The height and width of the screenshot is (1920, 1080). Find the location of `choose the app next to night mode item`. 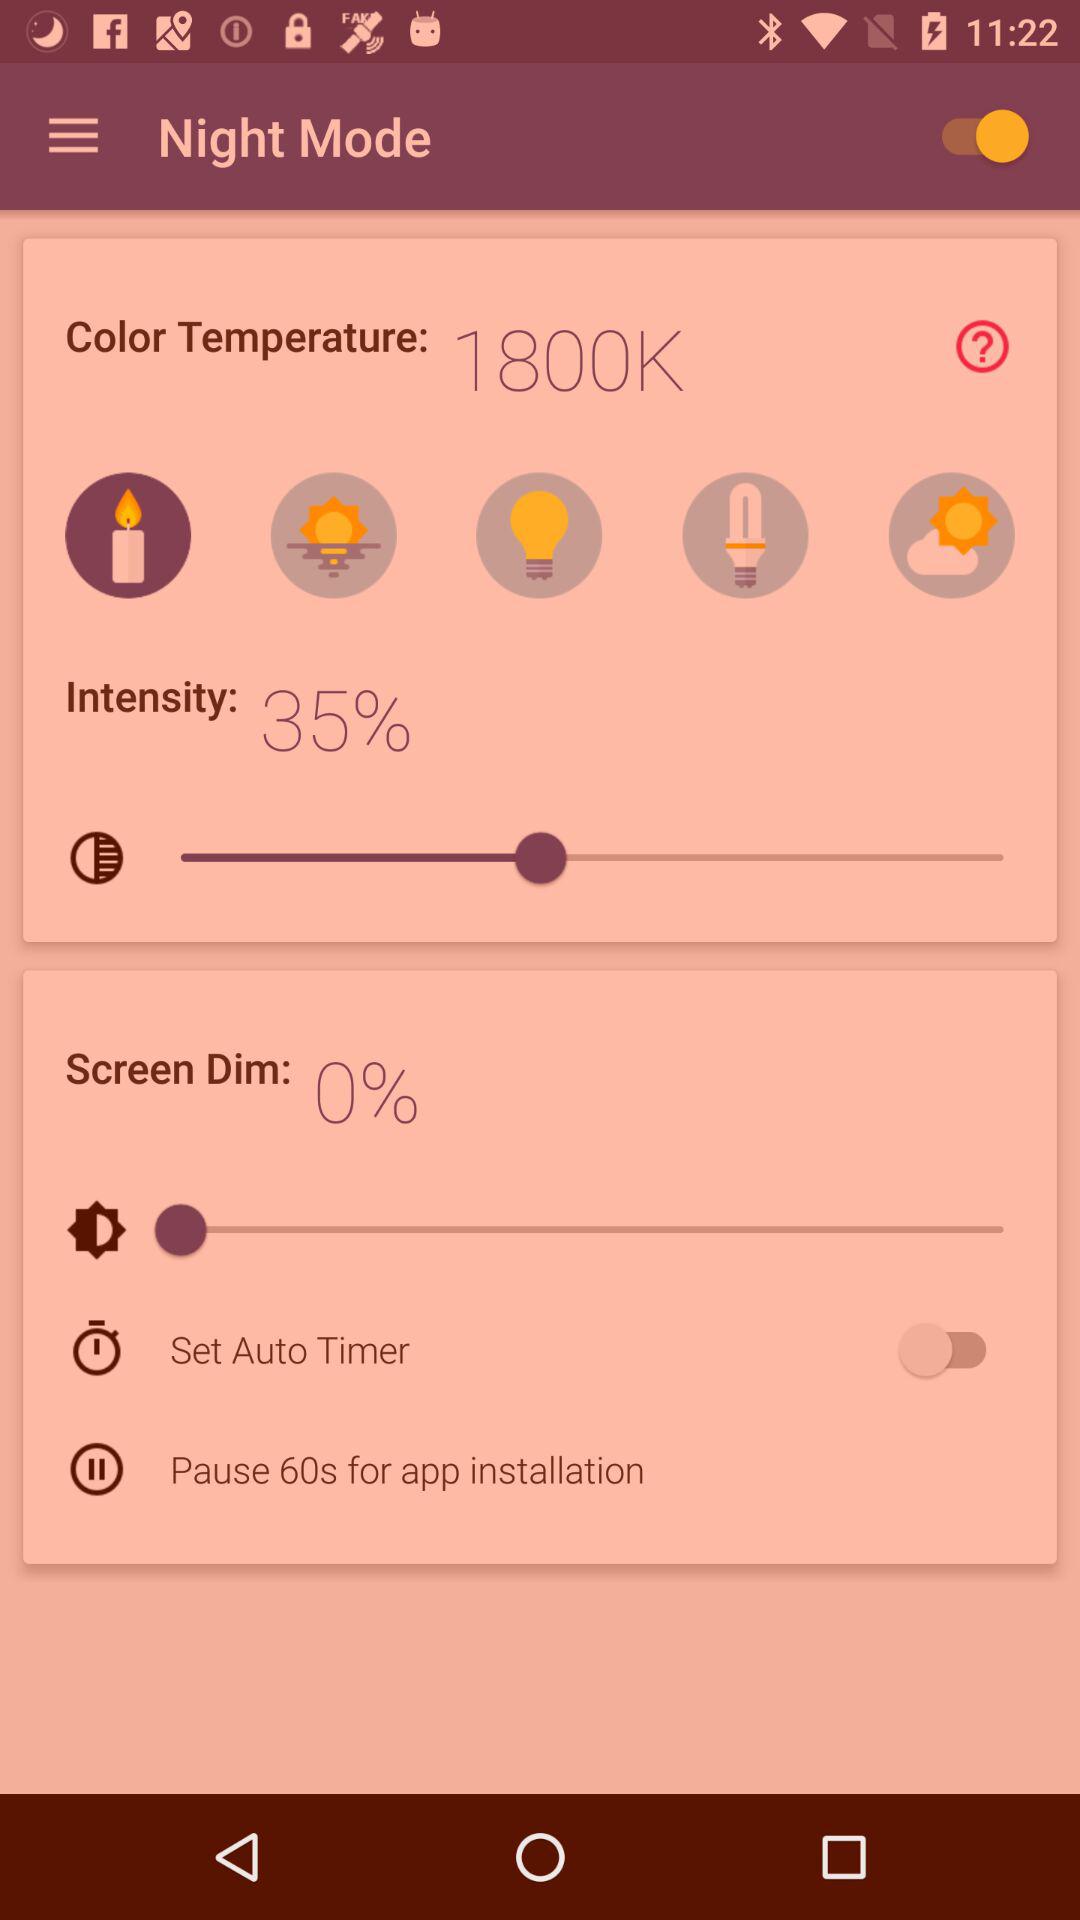

choose the app next to night mode item is located at coordinates (976, 136).